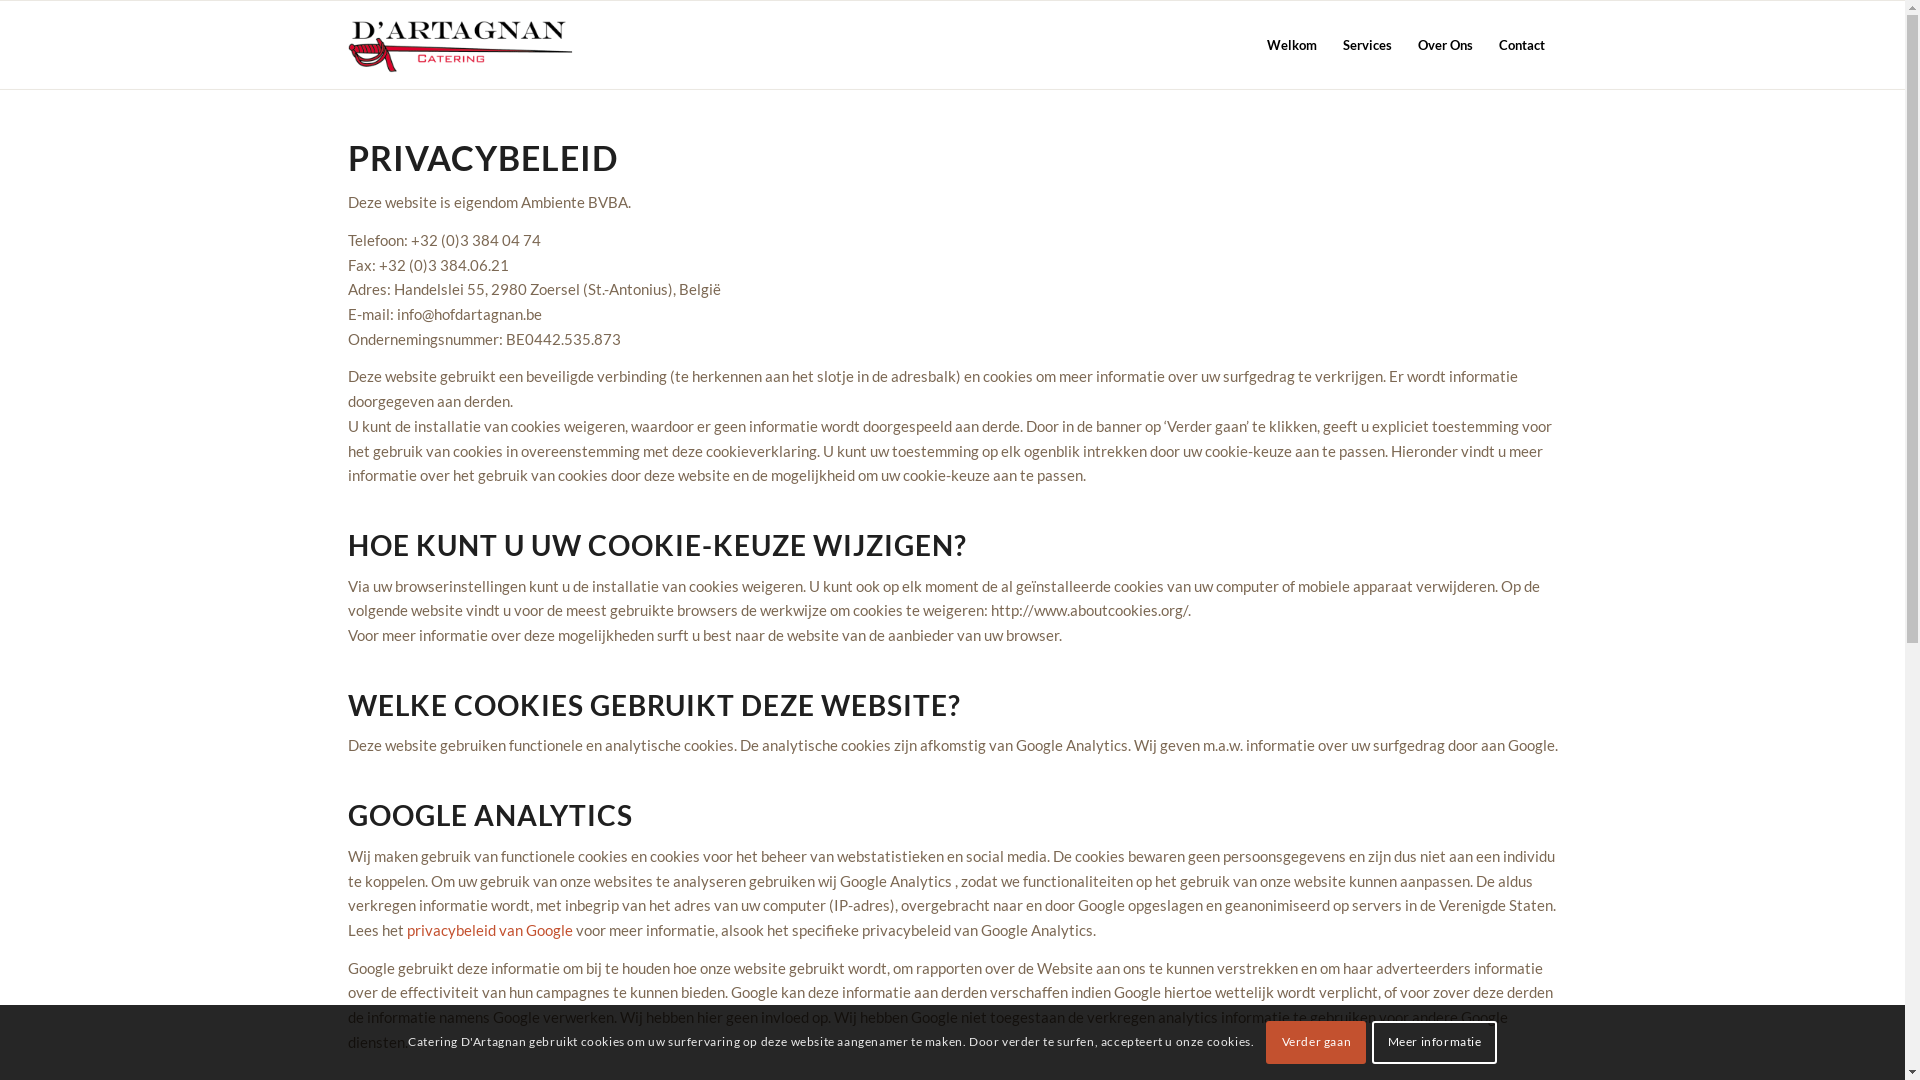  Describe the element at coordinates (489, 930) in the screenshot. I see `privacybeleid van Google` at that location.